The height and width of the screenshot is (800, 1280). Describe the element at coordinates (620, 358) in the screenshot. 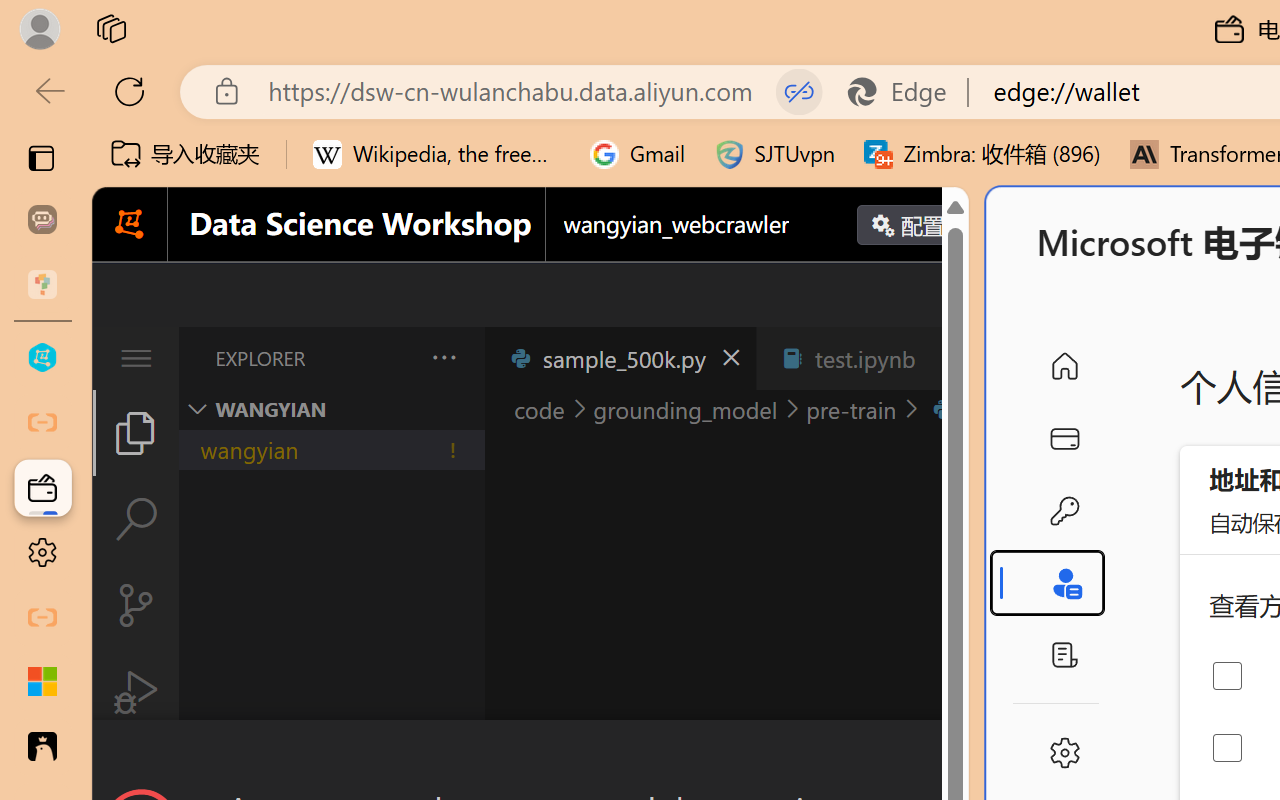

I see `sample_500k.py` at that location.